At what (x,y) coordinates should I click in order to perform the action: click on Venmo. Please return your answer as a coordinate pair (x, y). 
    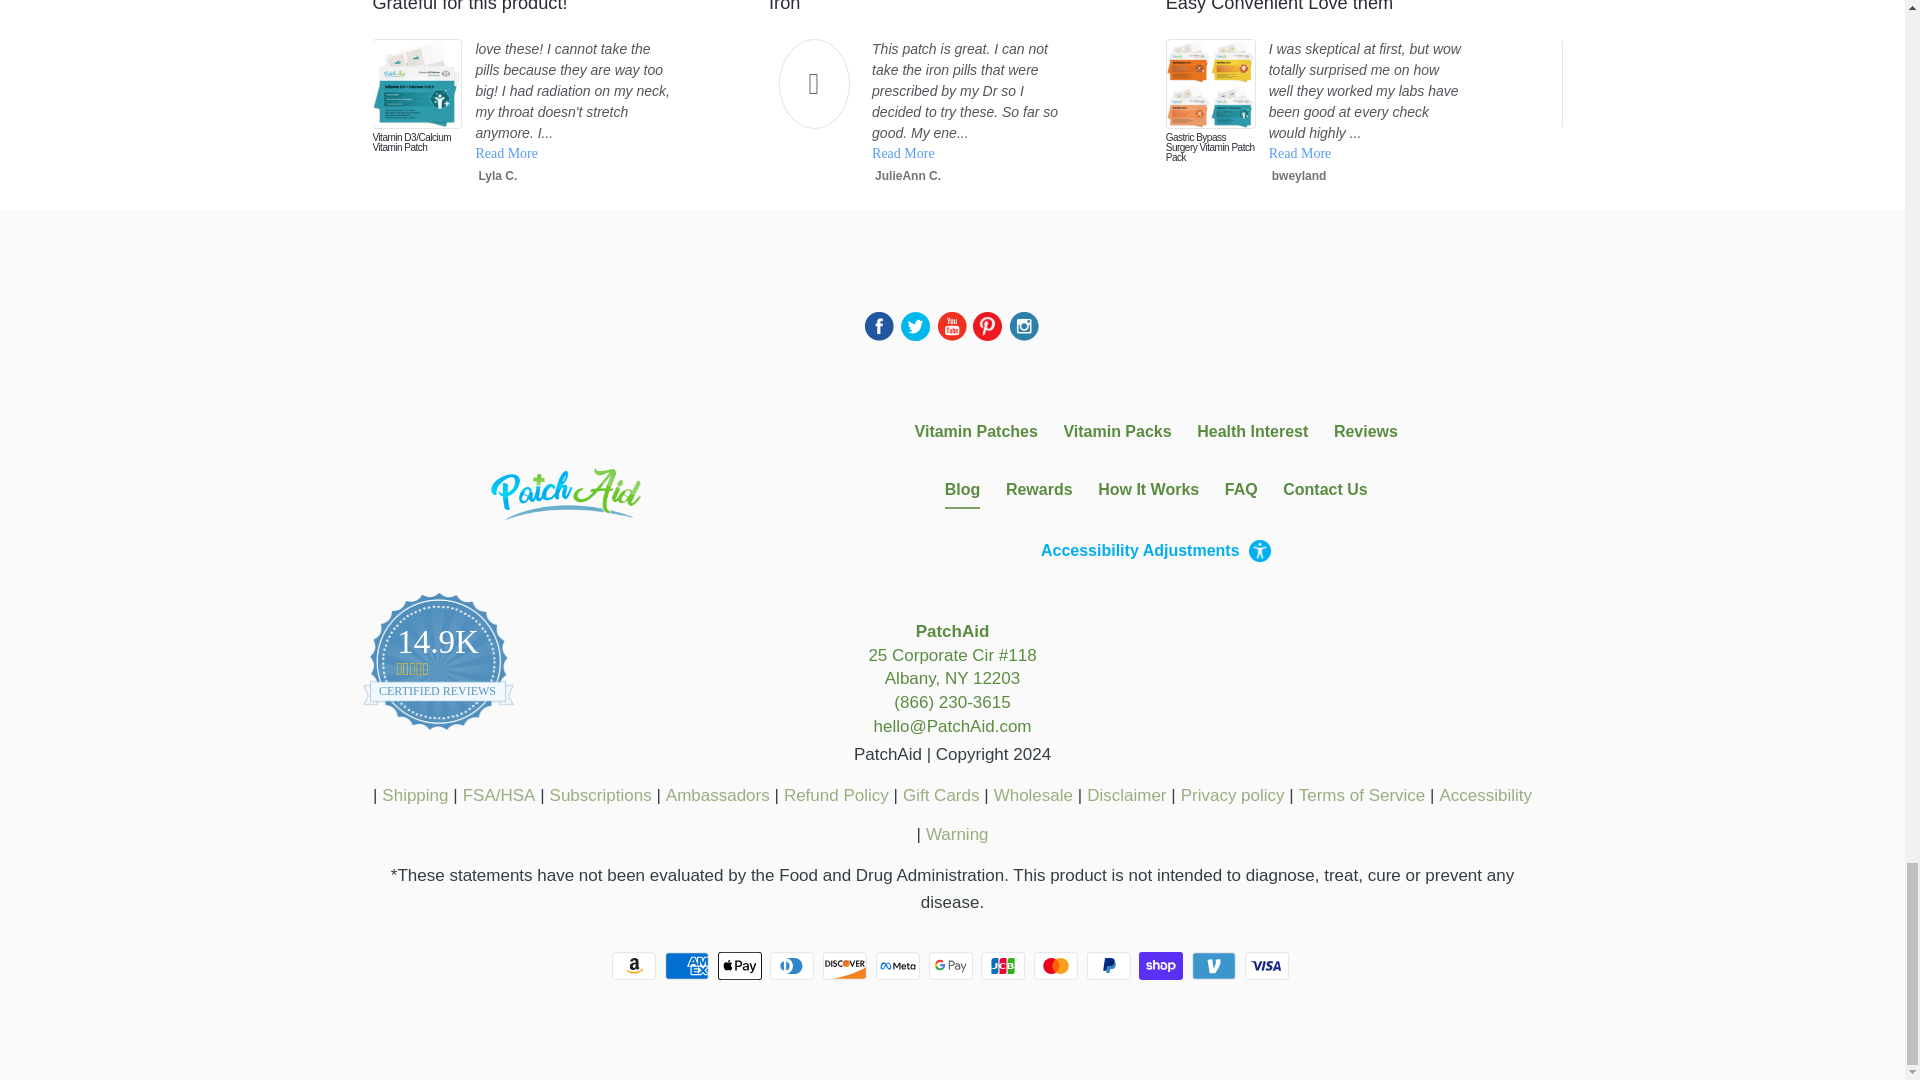
    Looking at the image, I should click on (1216, 966).